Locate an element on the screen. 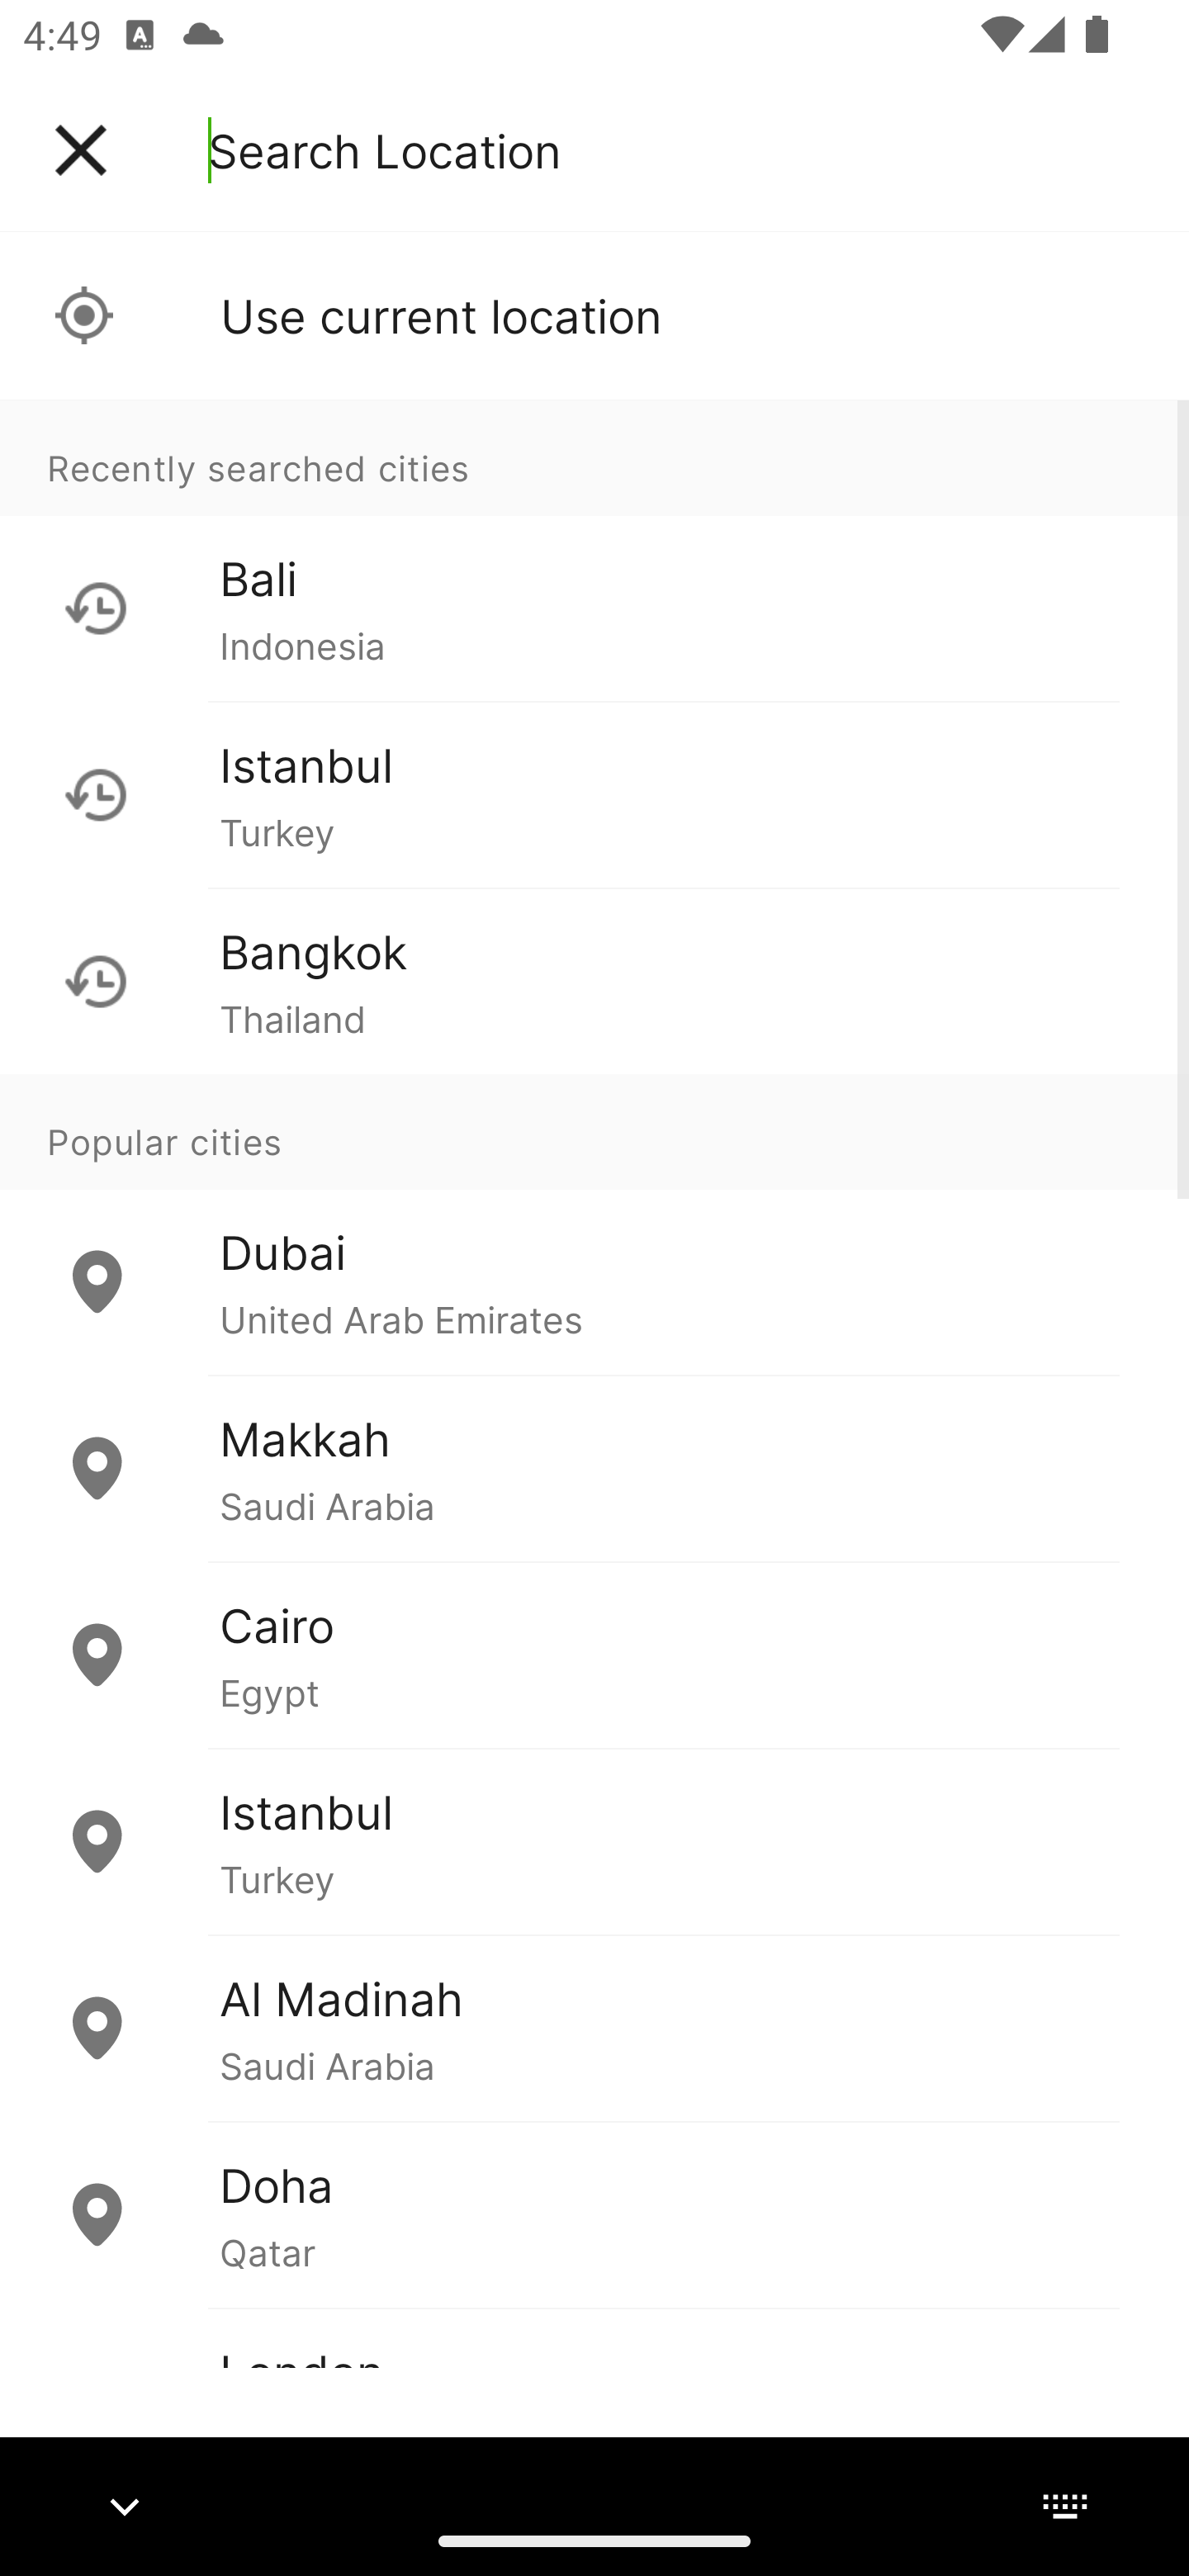 The image size is (1189, 2576). Doha Qatar is located at coordinates (594, 2214).